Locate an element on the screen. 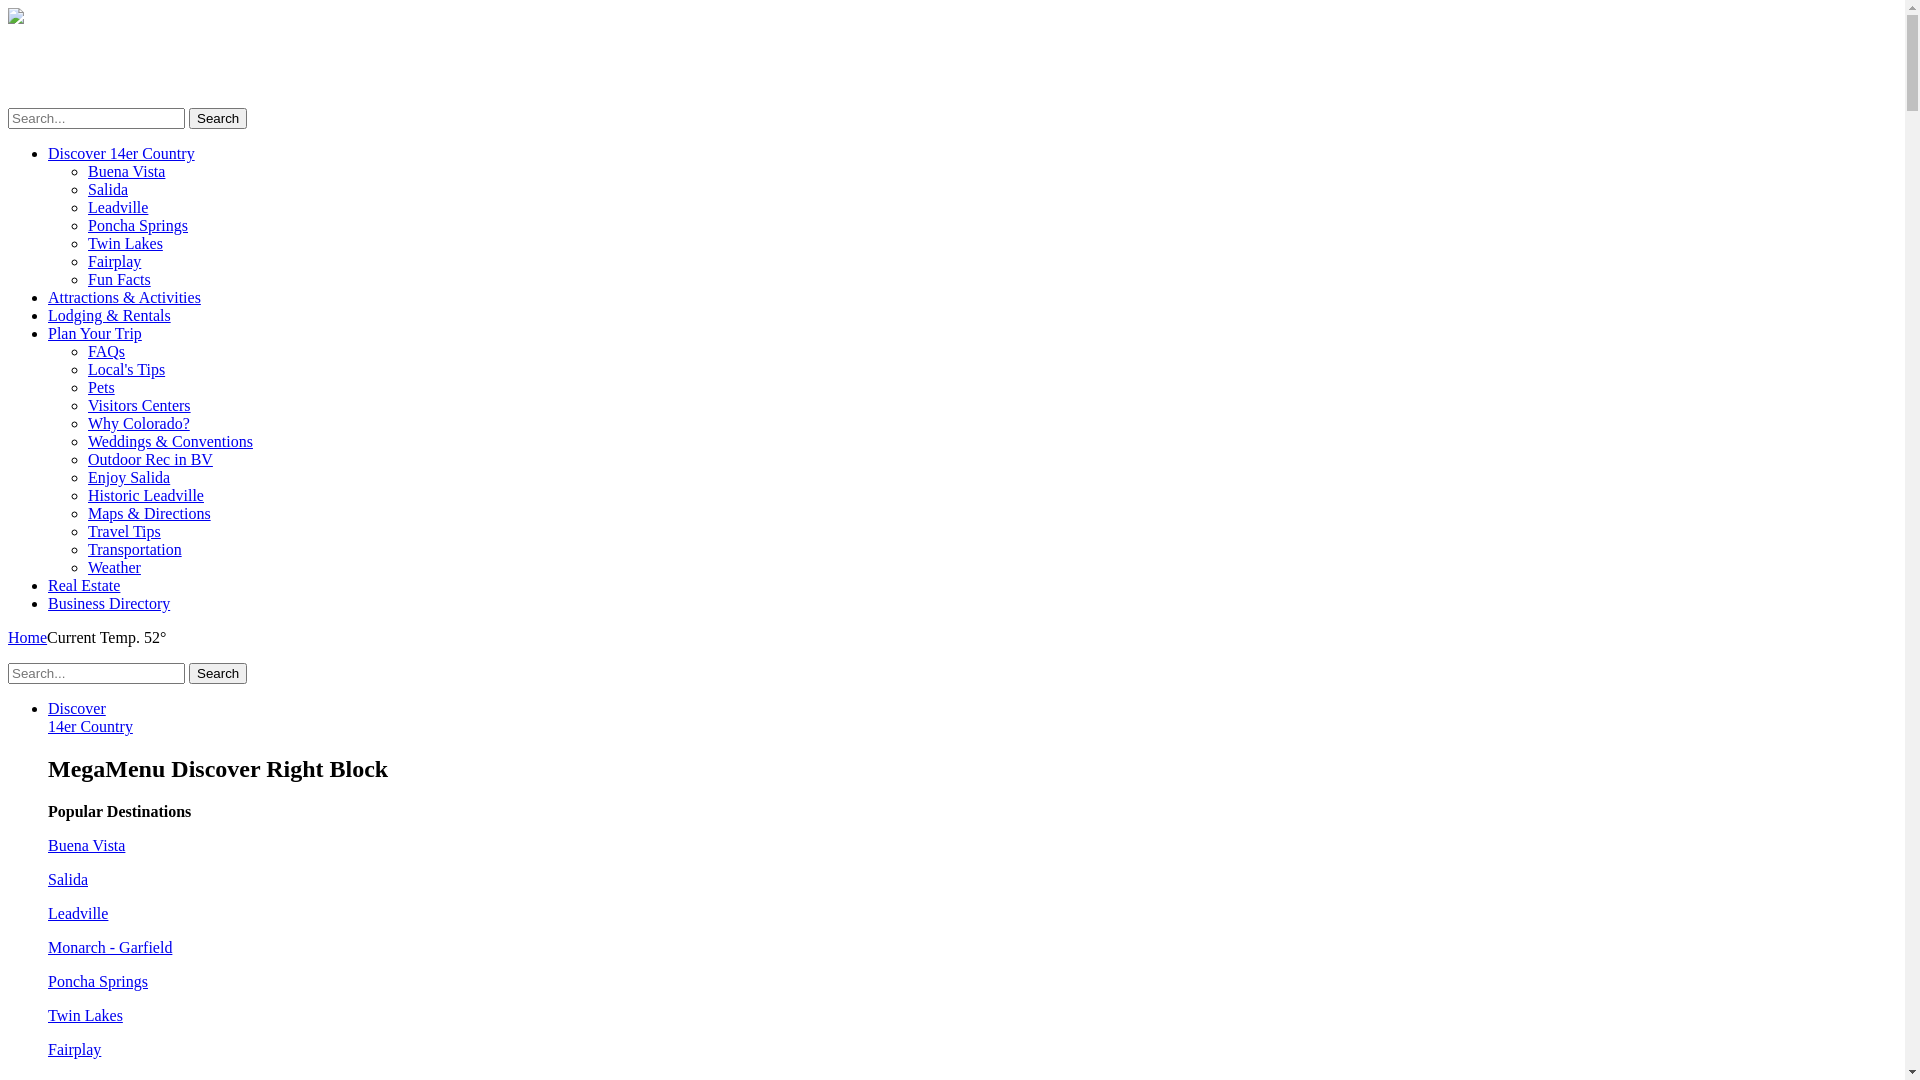 The image size is (1920, 1080). Leadville is located at coordinates (78, 913).